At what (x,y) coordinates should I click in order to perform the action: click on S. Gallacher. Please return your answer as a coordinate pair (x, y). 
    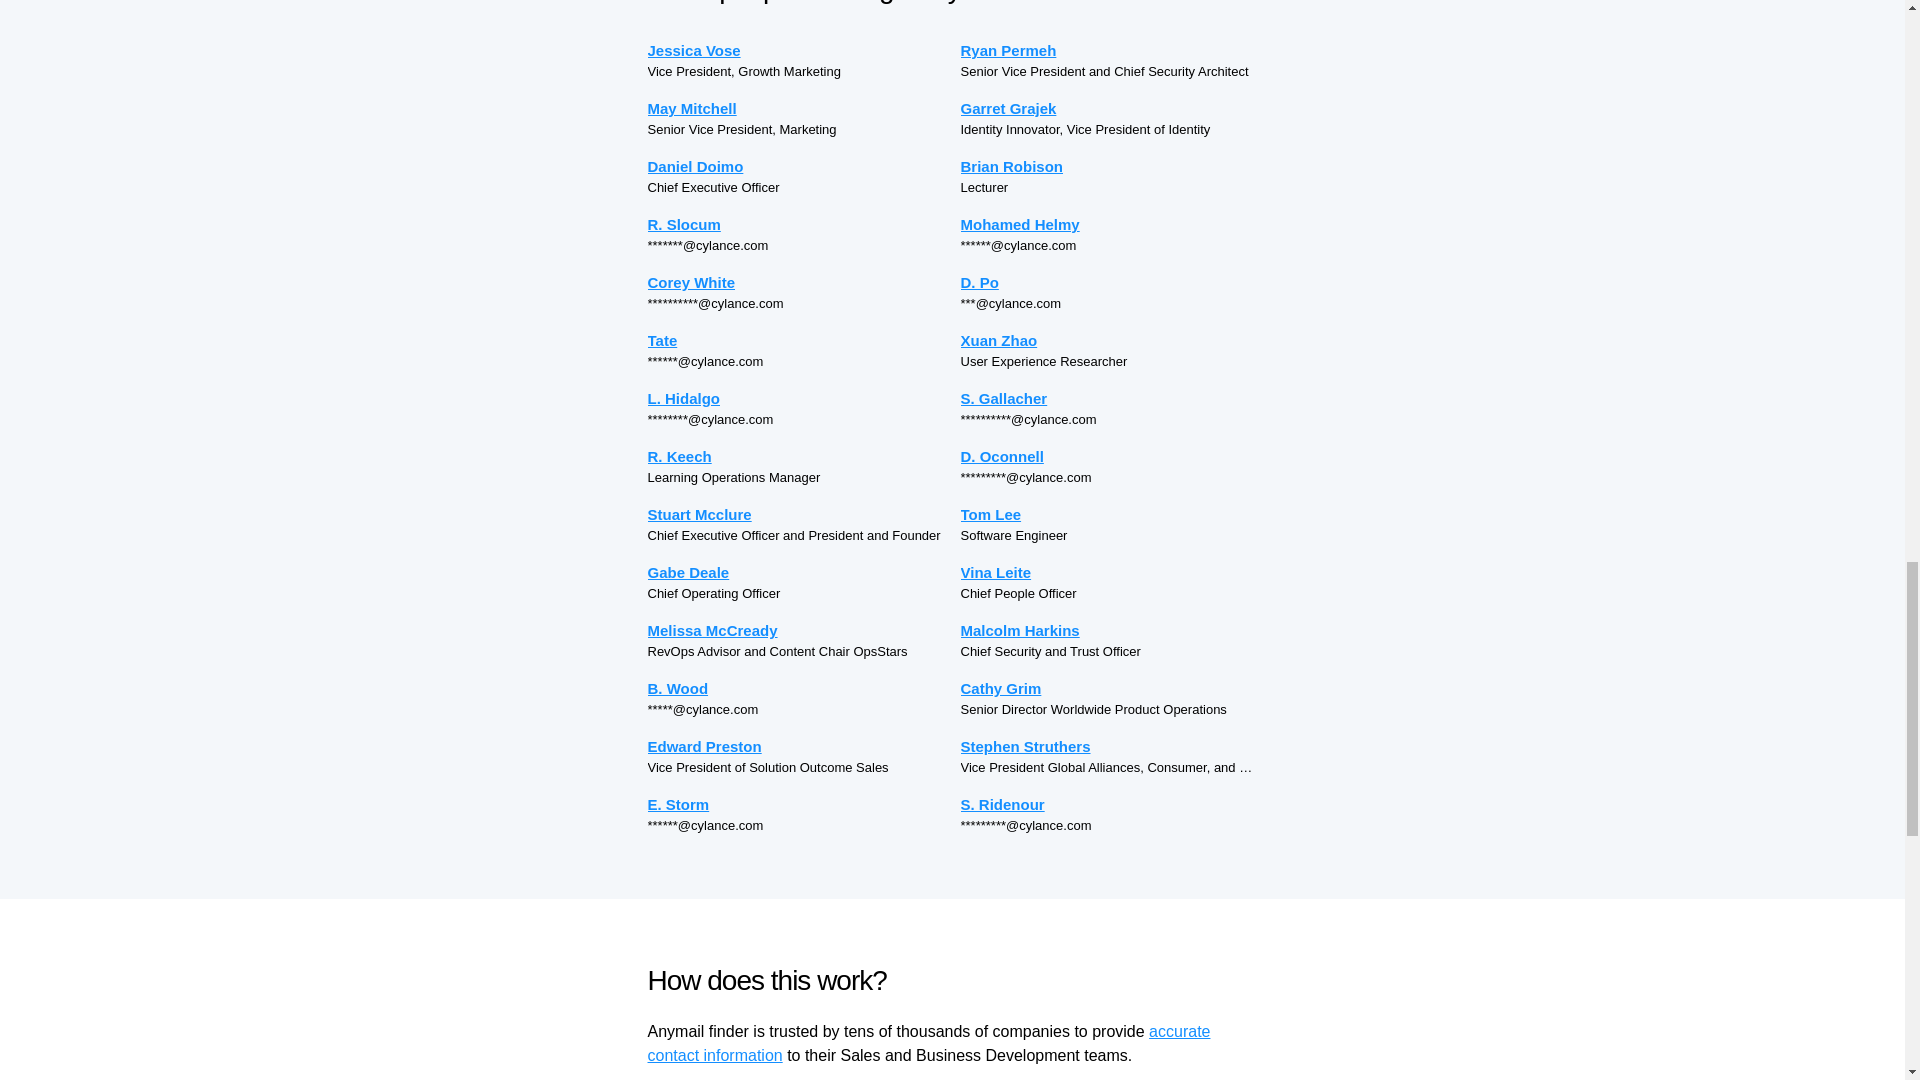
    Looking at the image, I should click on (1108, 398).